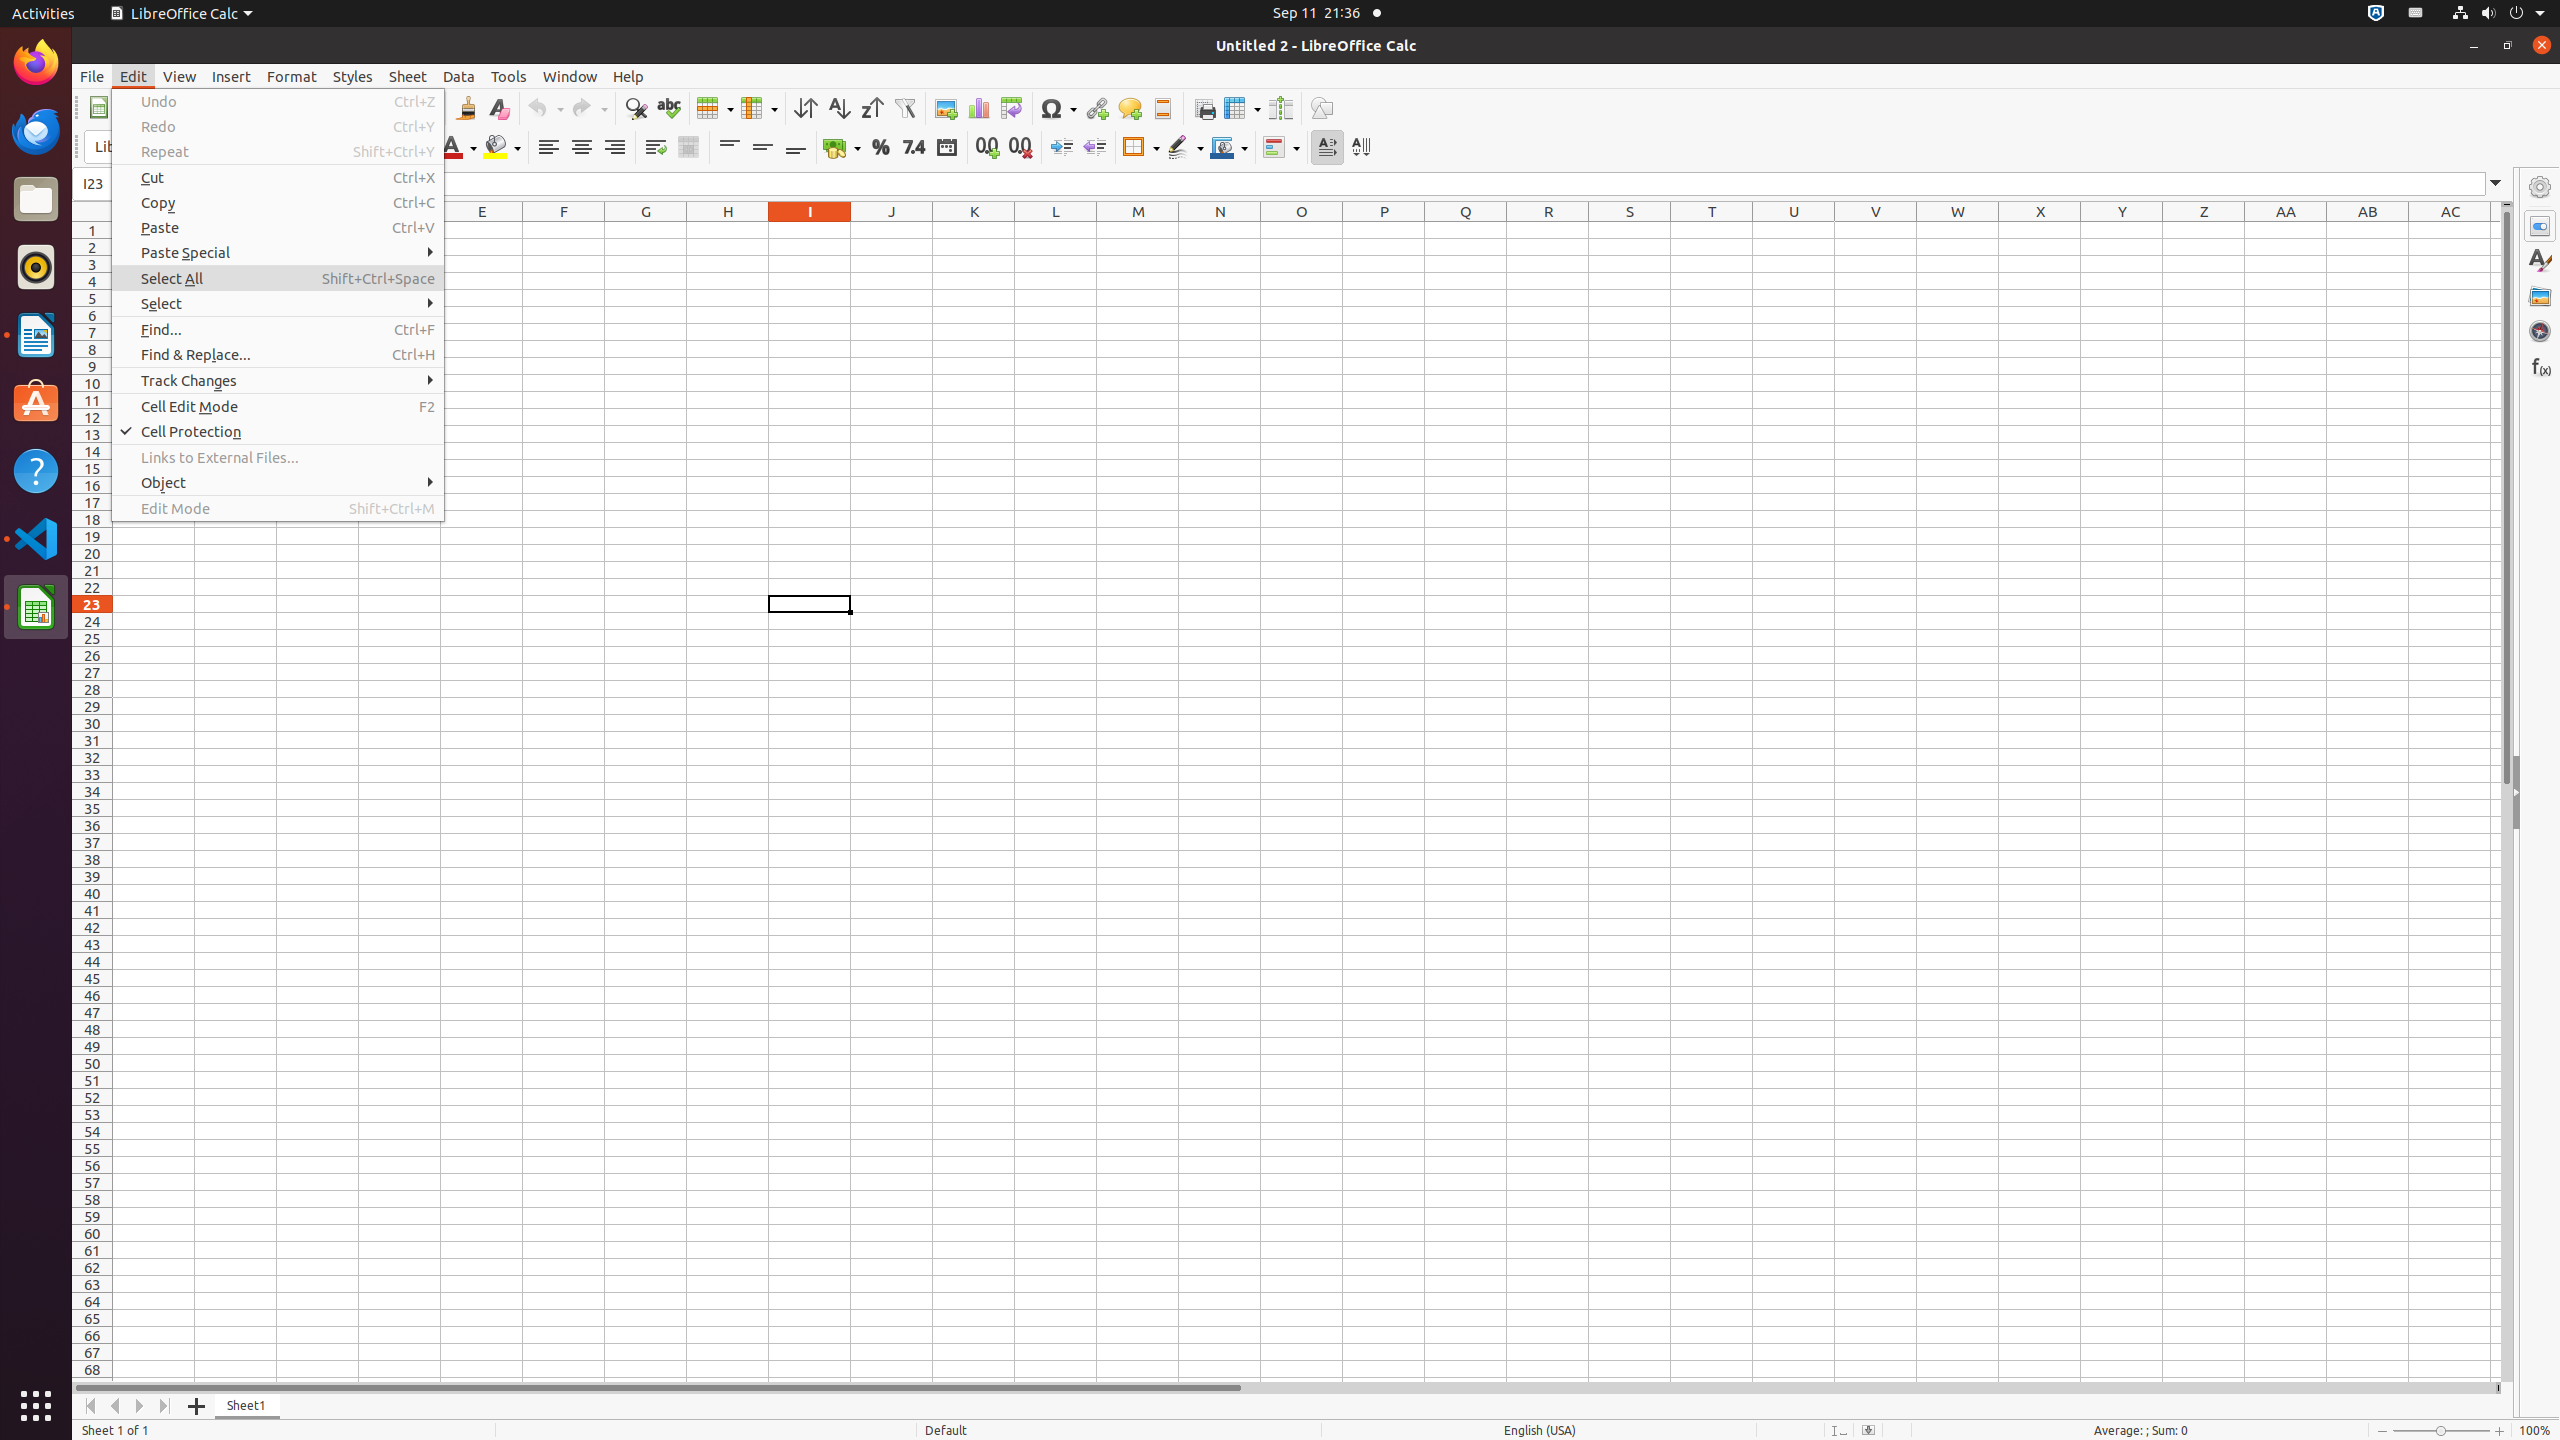 This screenshot has width=2560, height=1440. What do you see at coordinates (44, 14) in the screenshot?
I see `Activities` at bounding box center [44, 14].